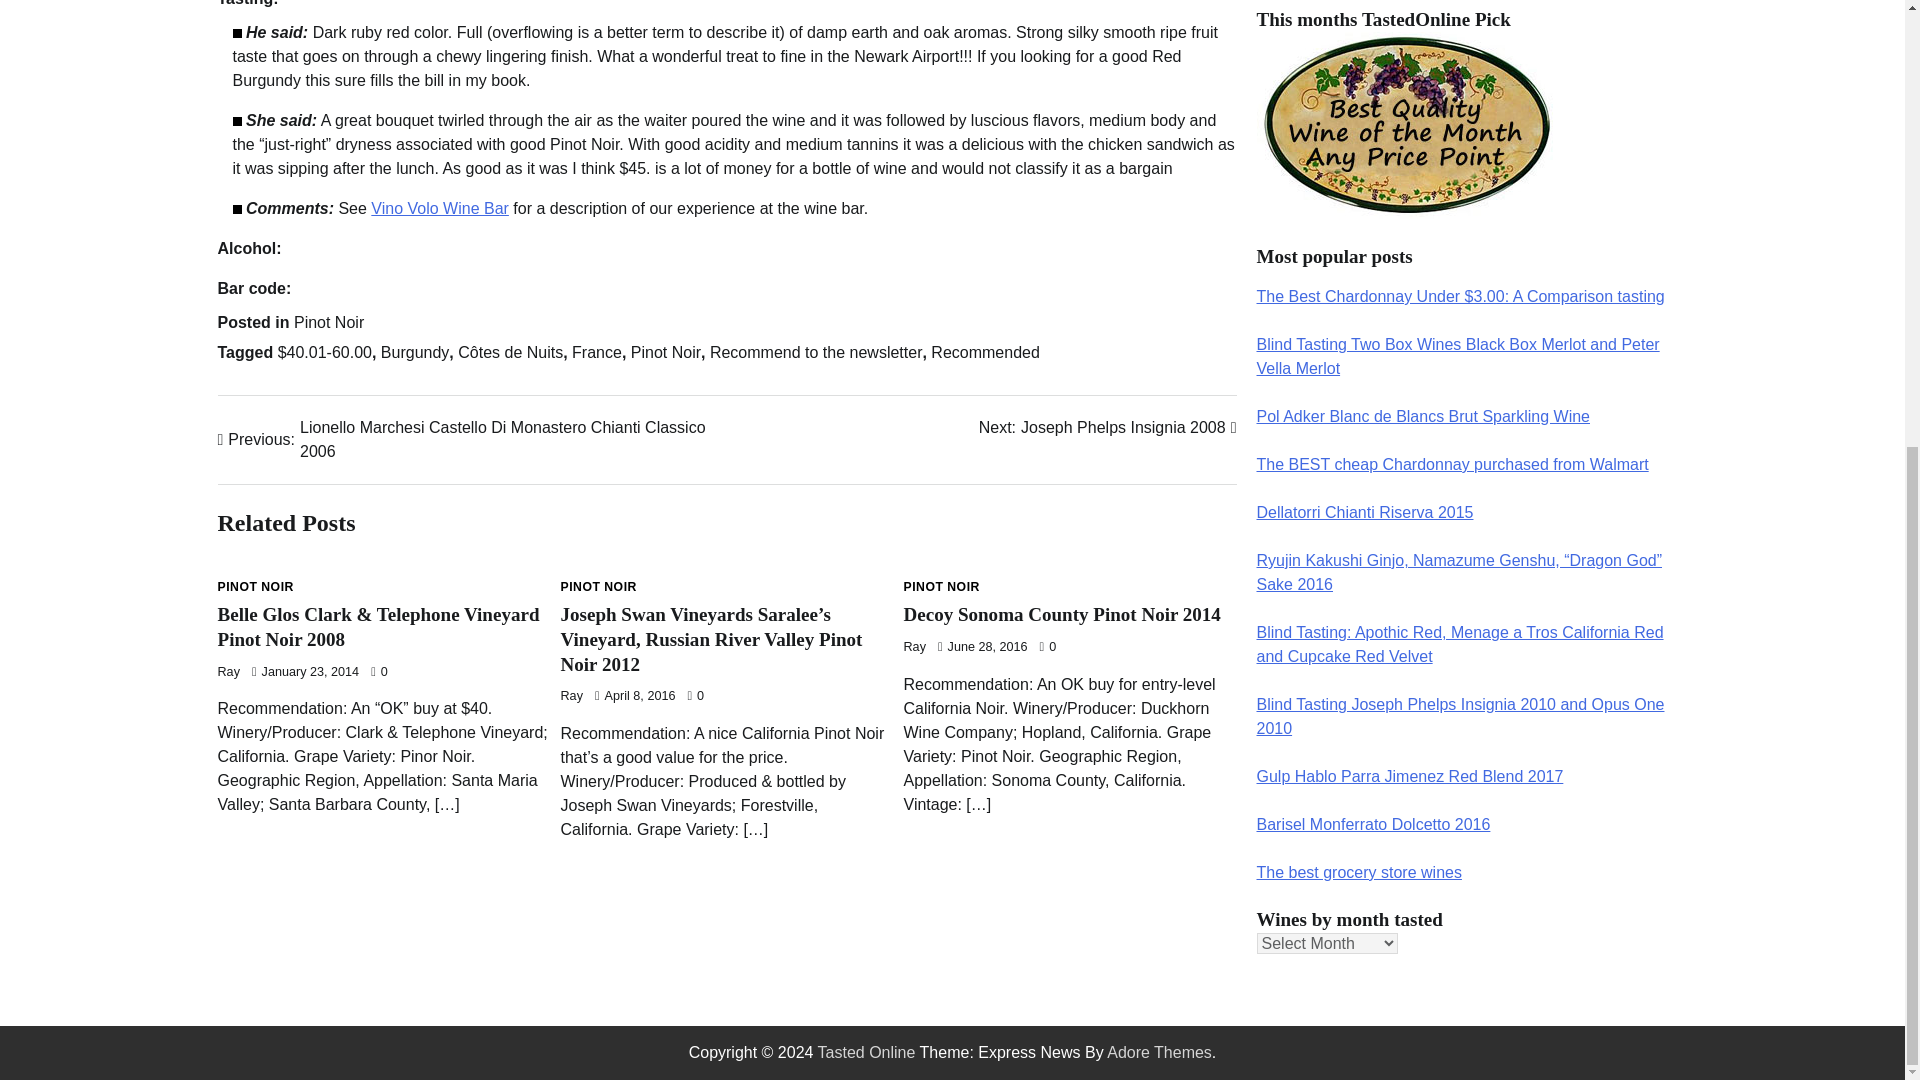  Describe the element at coordinates (816, 352) in the screenshot. I see `Recommend to the newsletter` at that location.